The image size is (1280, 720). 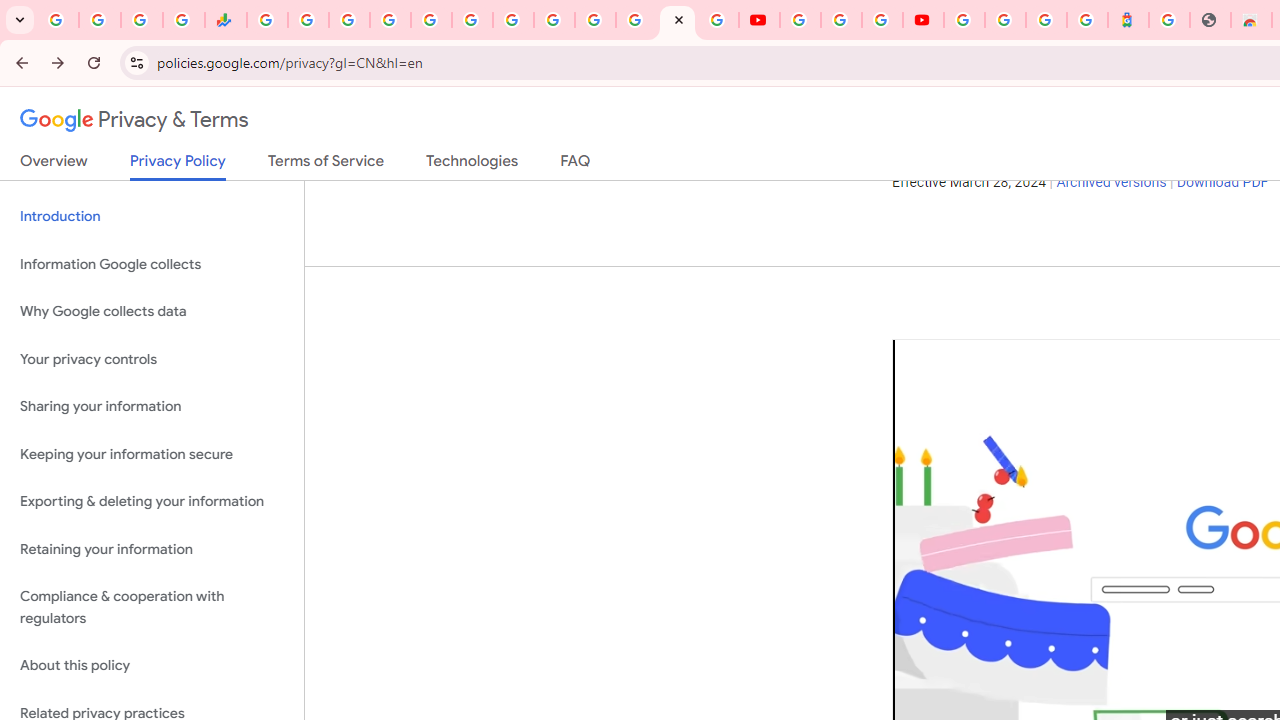 I want to click on About this policy, so click(x=152, y=666).